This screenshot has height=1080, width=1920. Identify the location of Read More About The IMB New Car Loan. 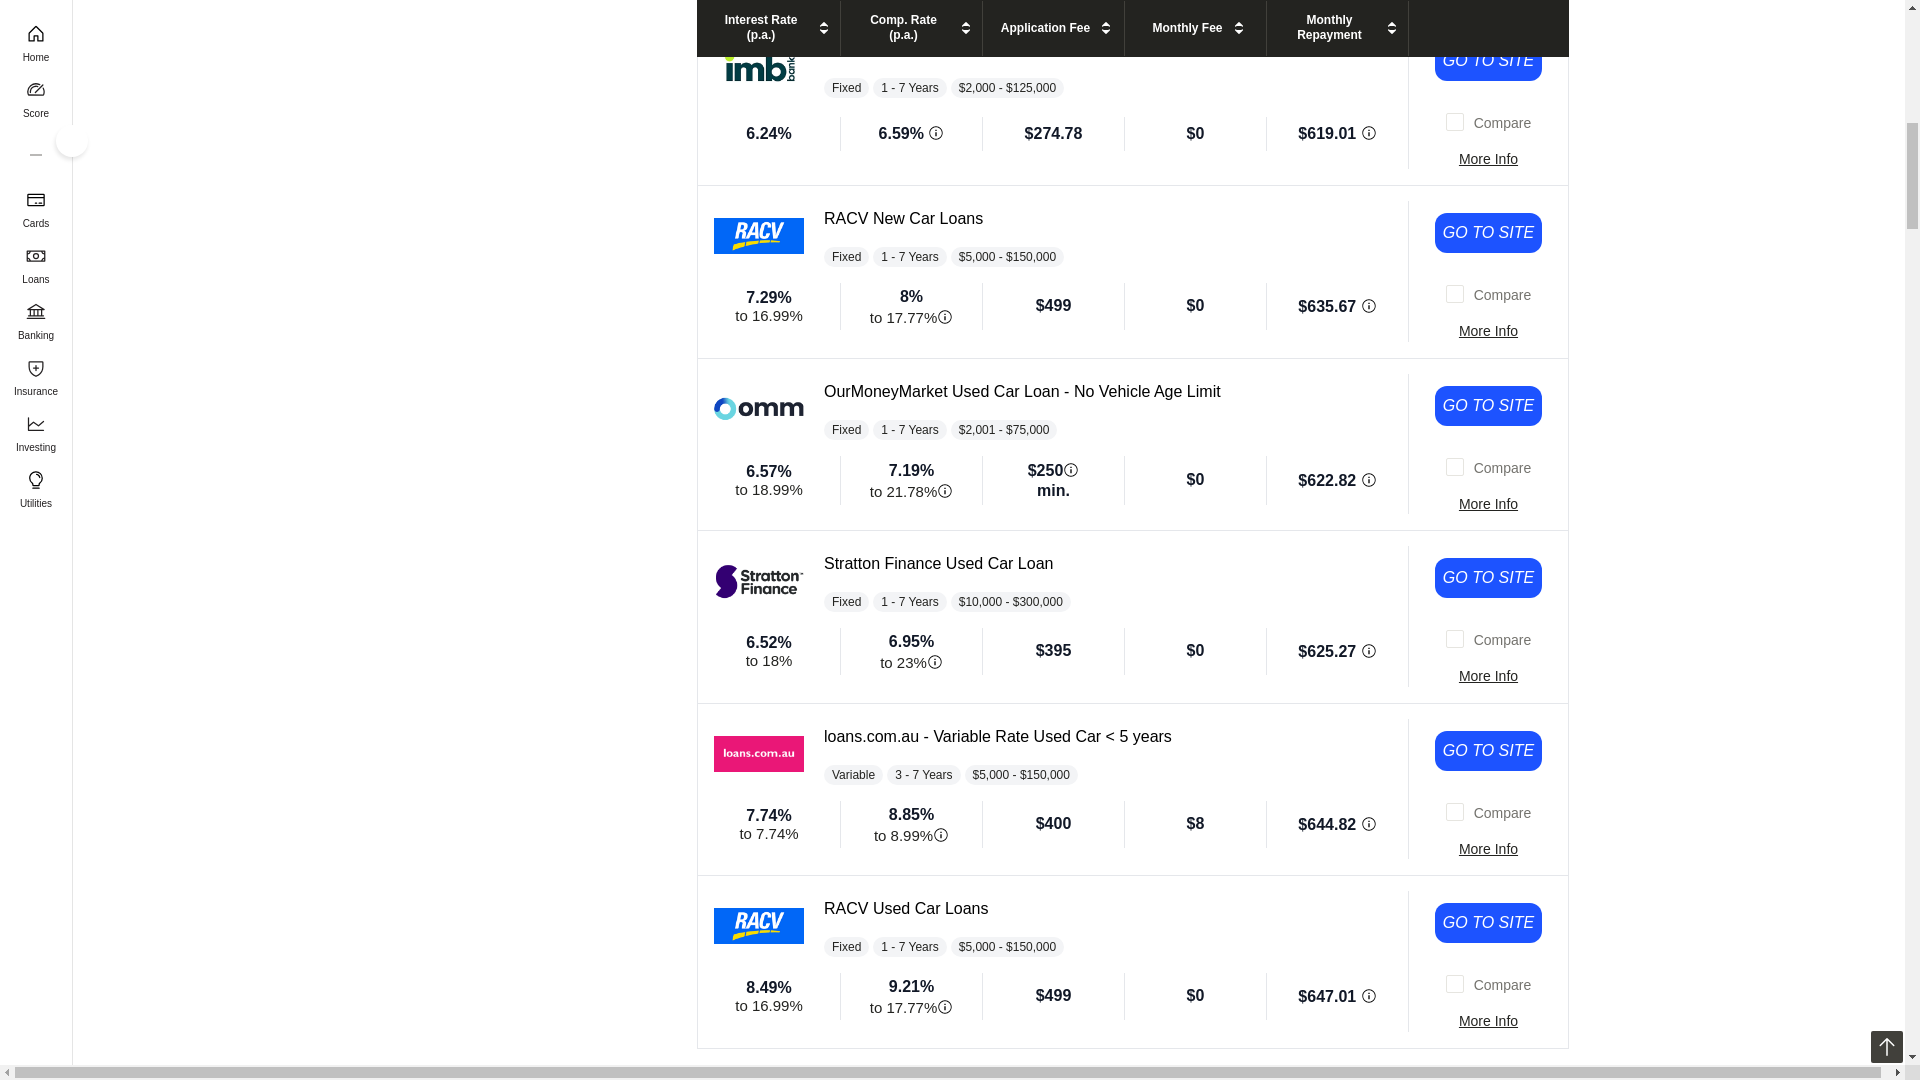
(1488, 158).